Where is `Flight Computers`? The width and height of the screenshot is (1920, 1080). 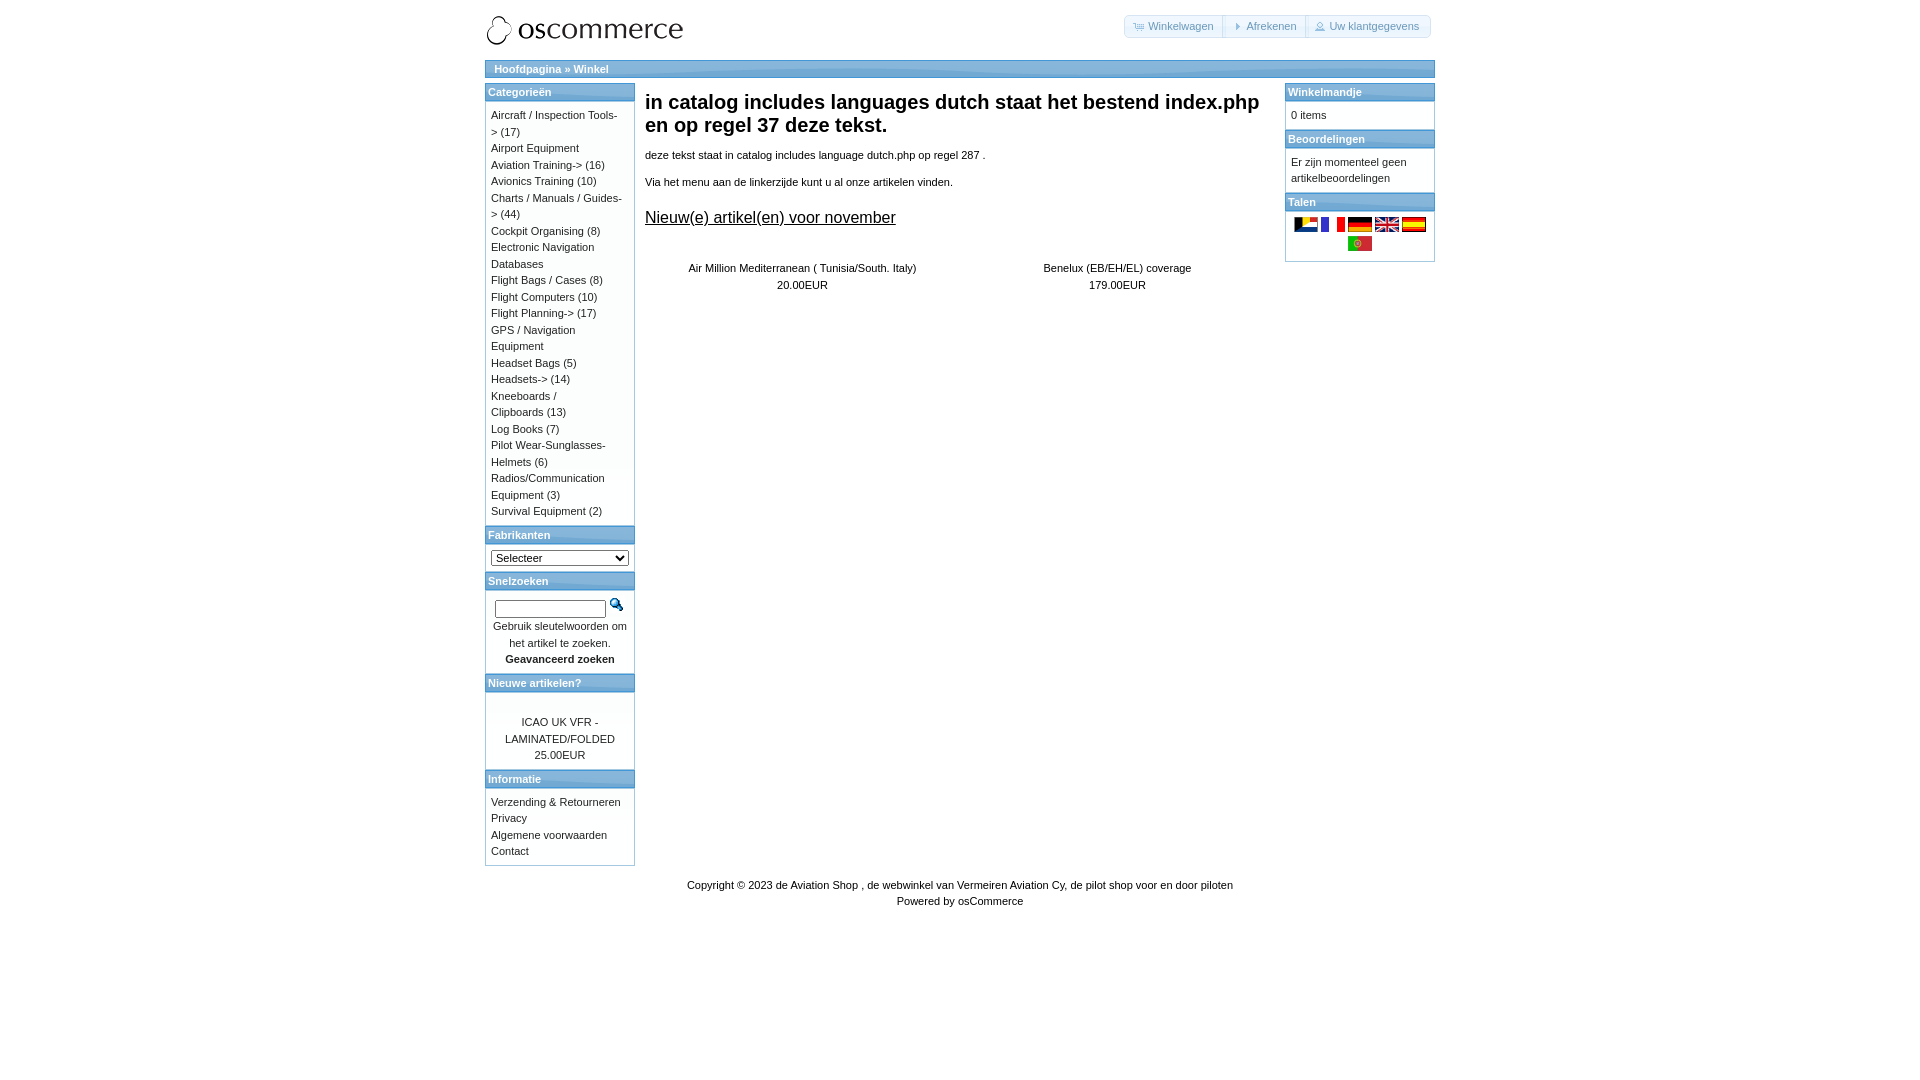 Flight Computers is located at coordinates (533, 296).